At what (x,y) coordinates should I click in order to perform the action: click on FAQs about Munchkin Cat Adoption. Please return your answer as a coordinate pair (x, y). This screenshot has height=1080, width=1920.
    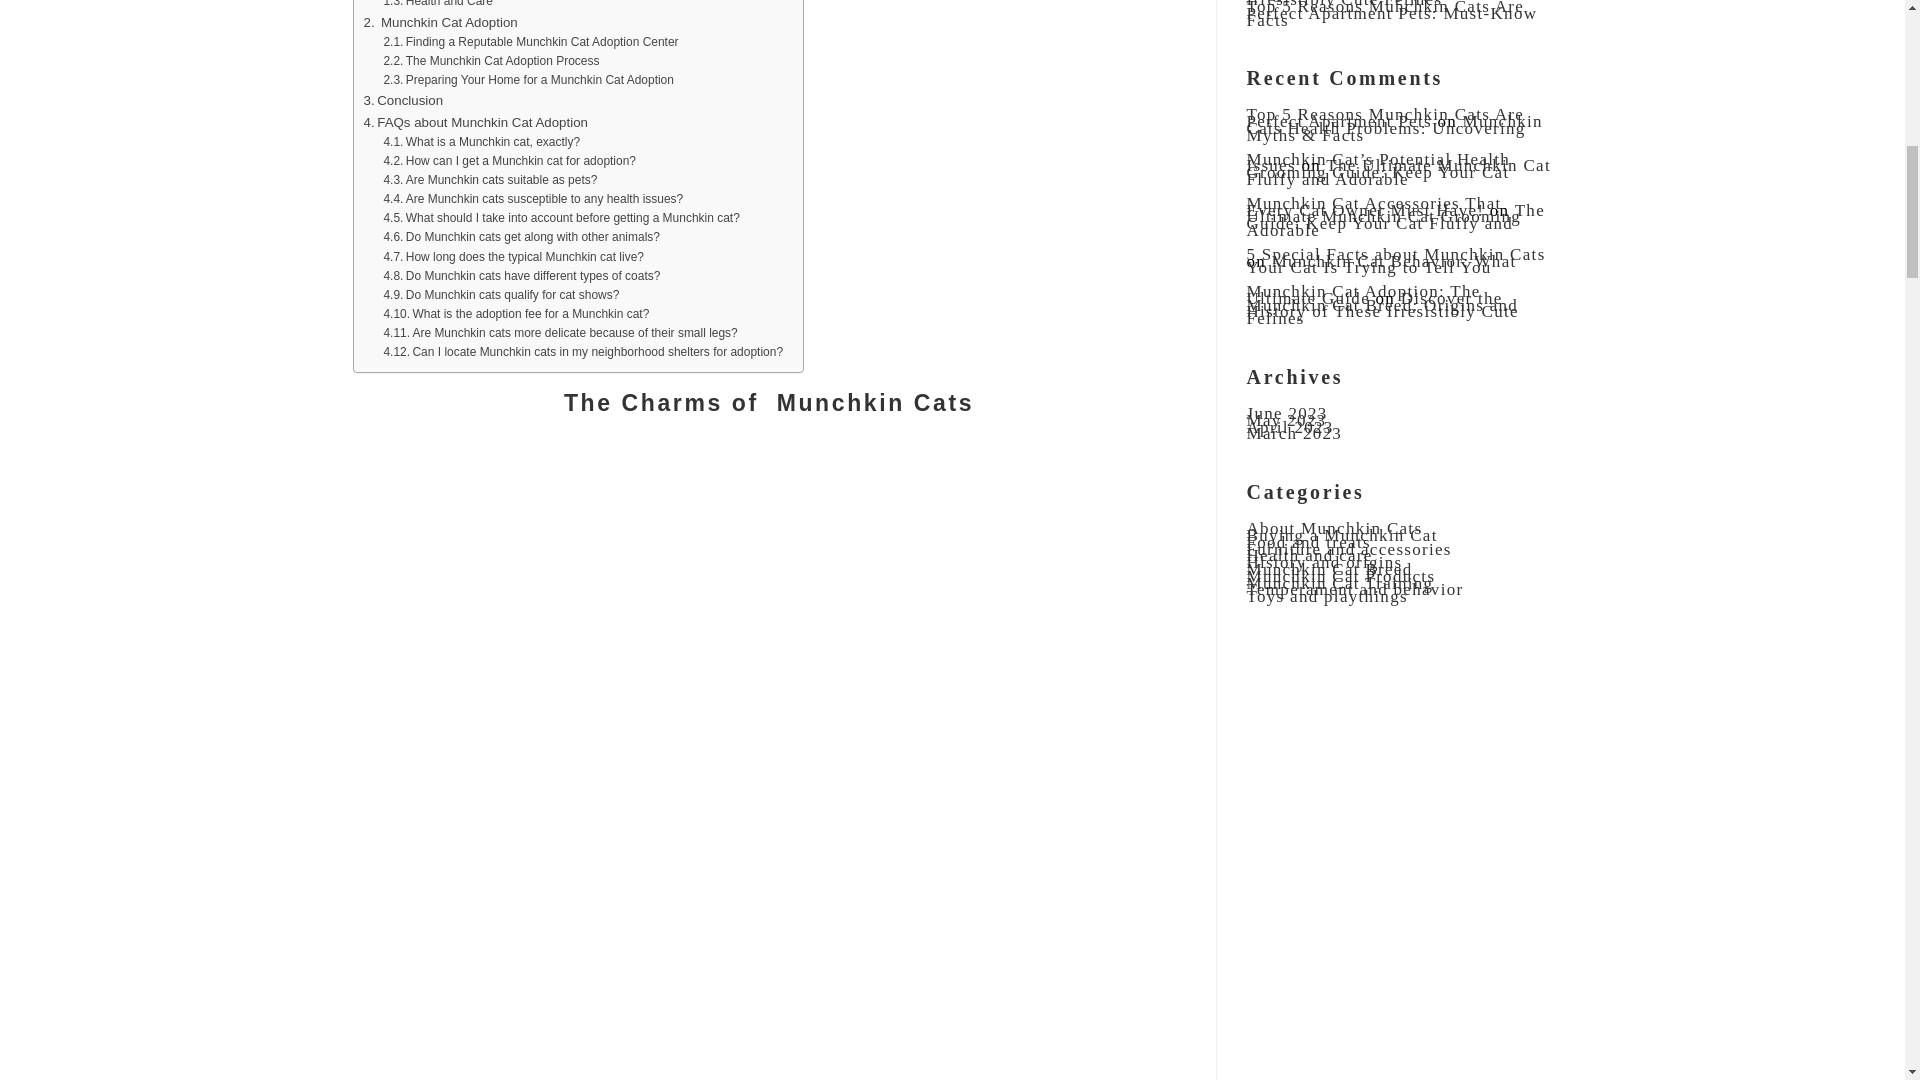
    Looking at the image, I should click on (476, 122).